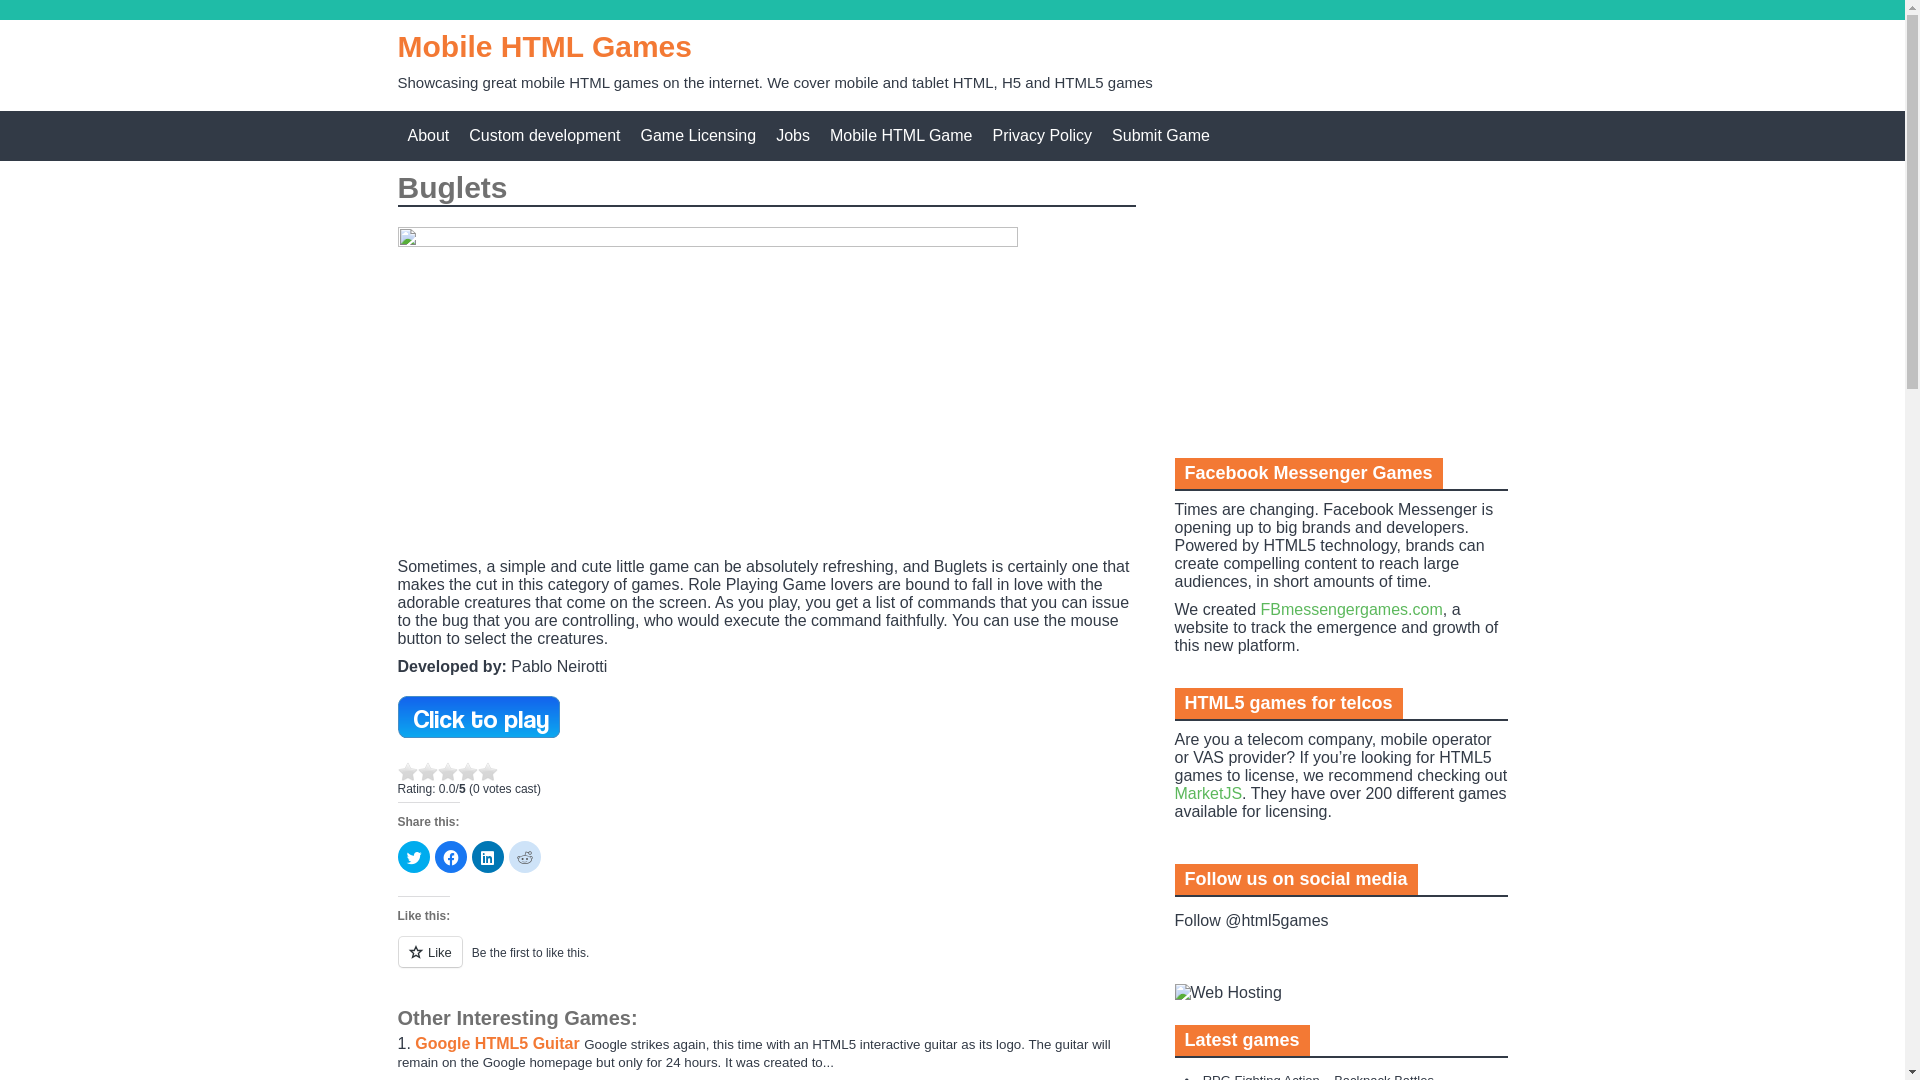 Image resolution: width=1920 pixels, height=1080 pixels. I want to click on Privacy Policy, so click(1042, 136).